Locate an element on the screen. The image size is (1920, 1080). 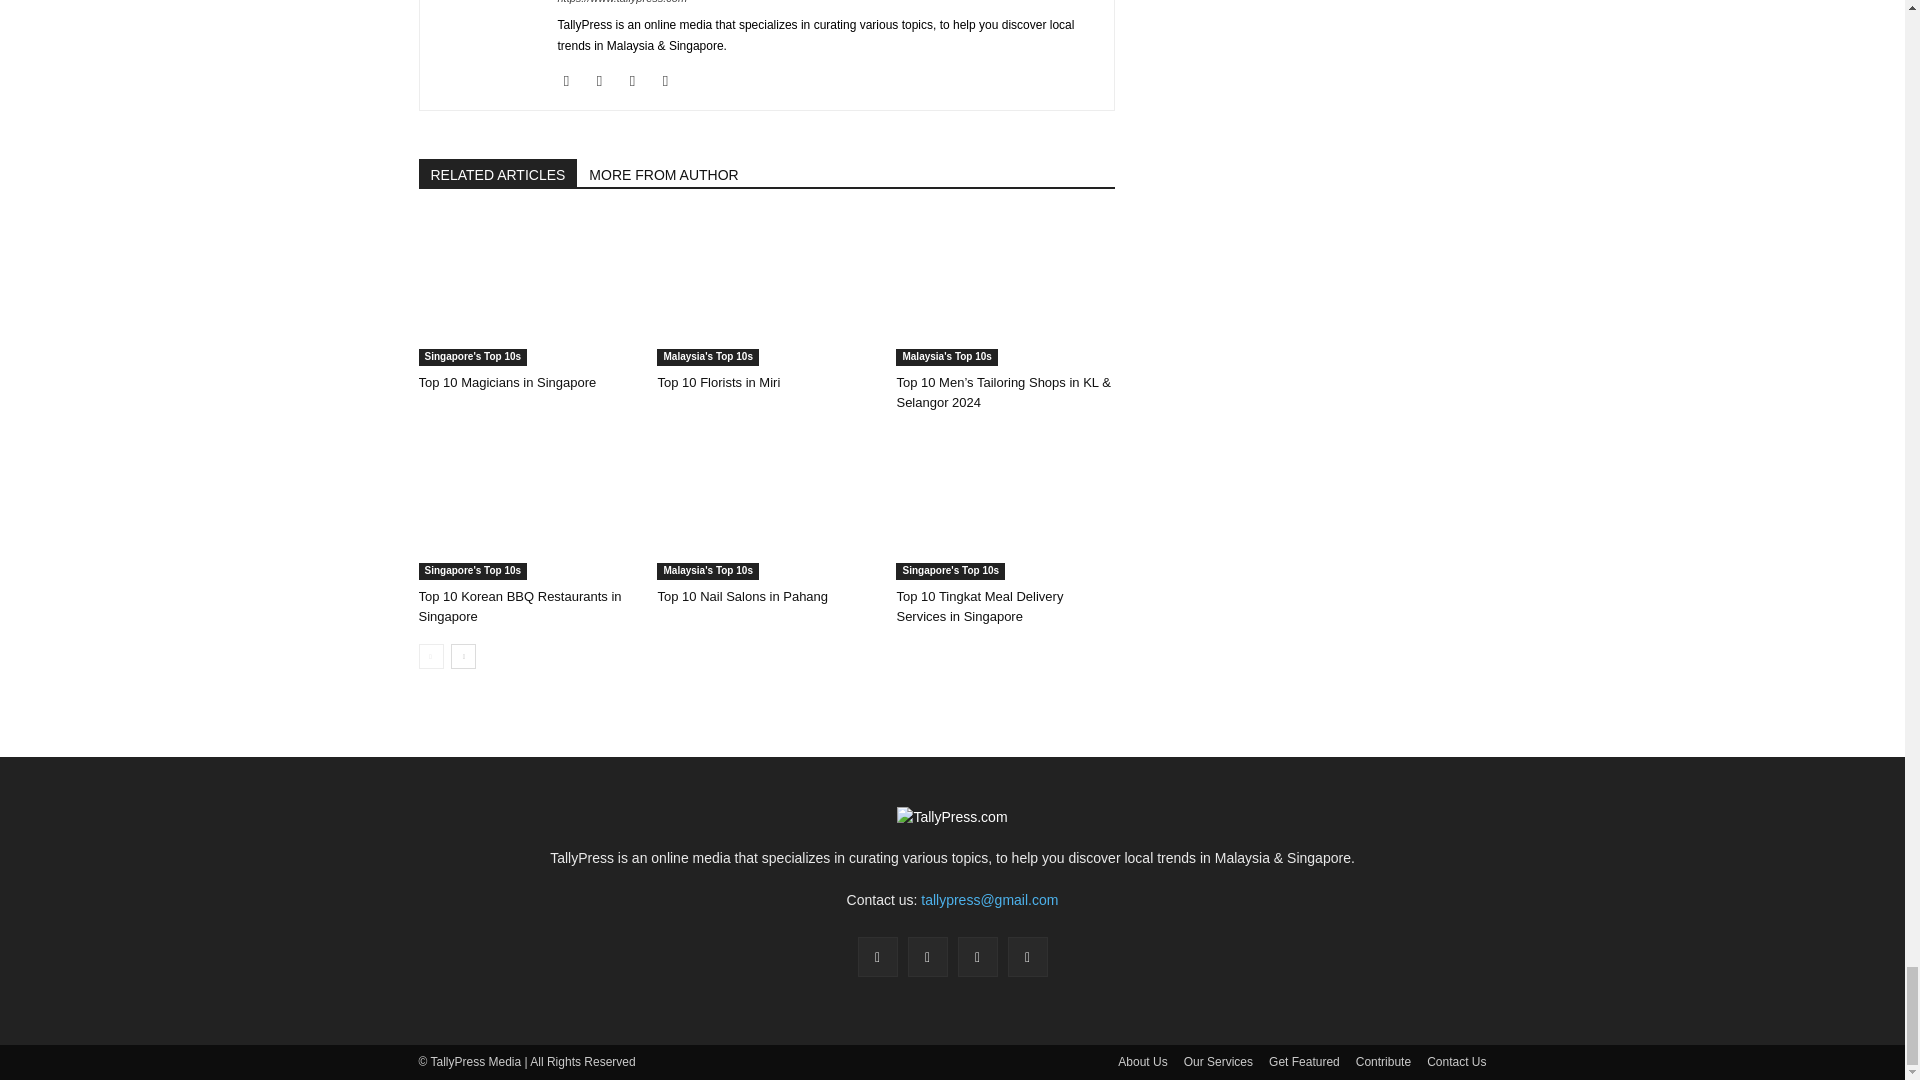
Instagram is located at coordinates (606, 80).